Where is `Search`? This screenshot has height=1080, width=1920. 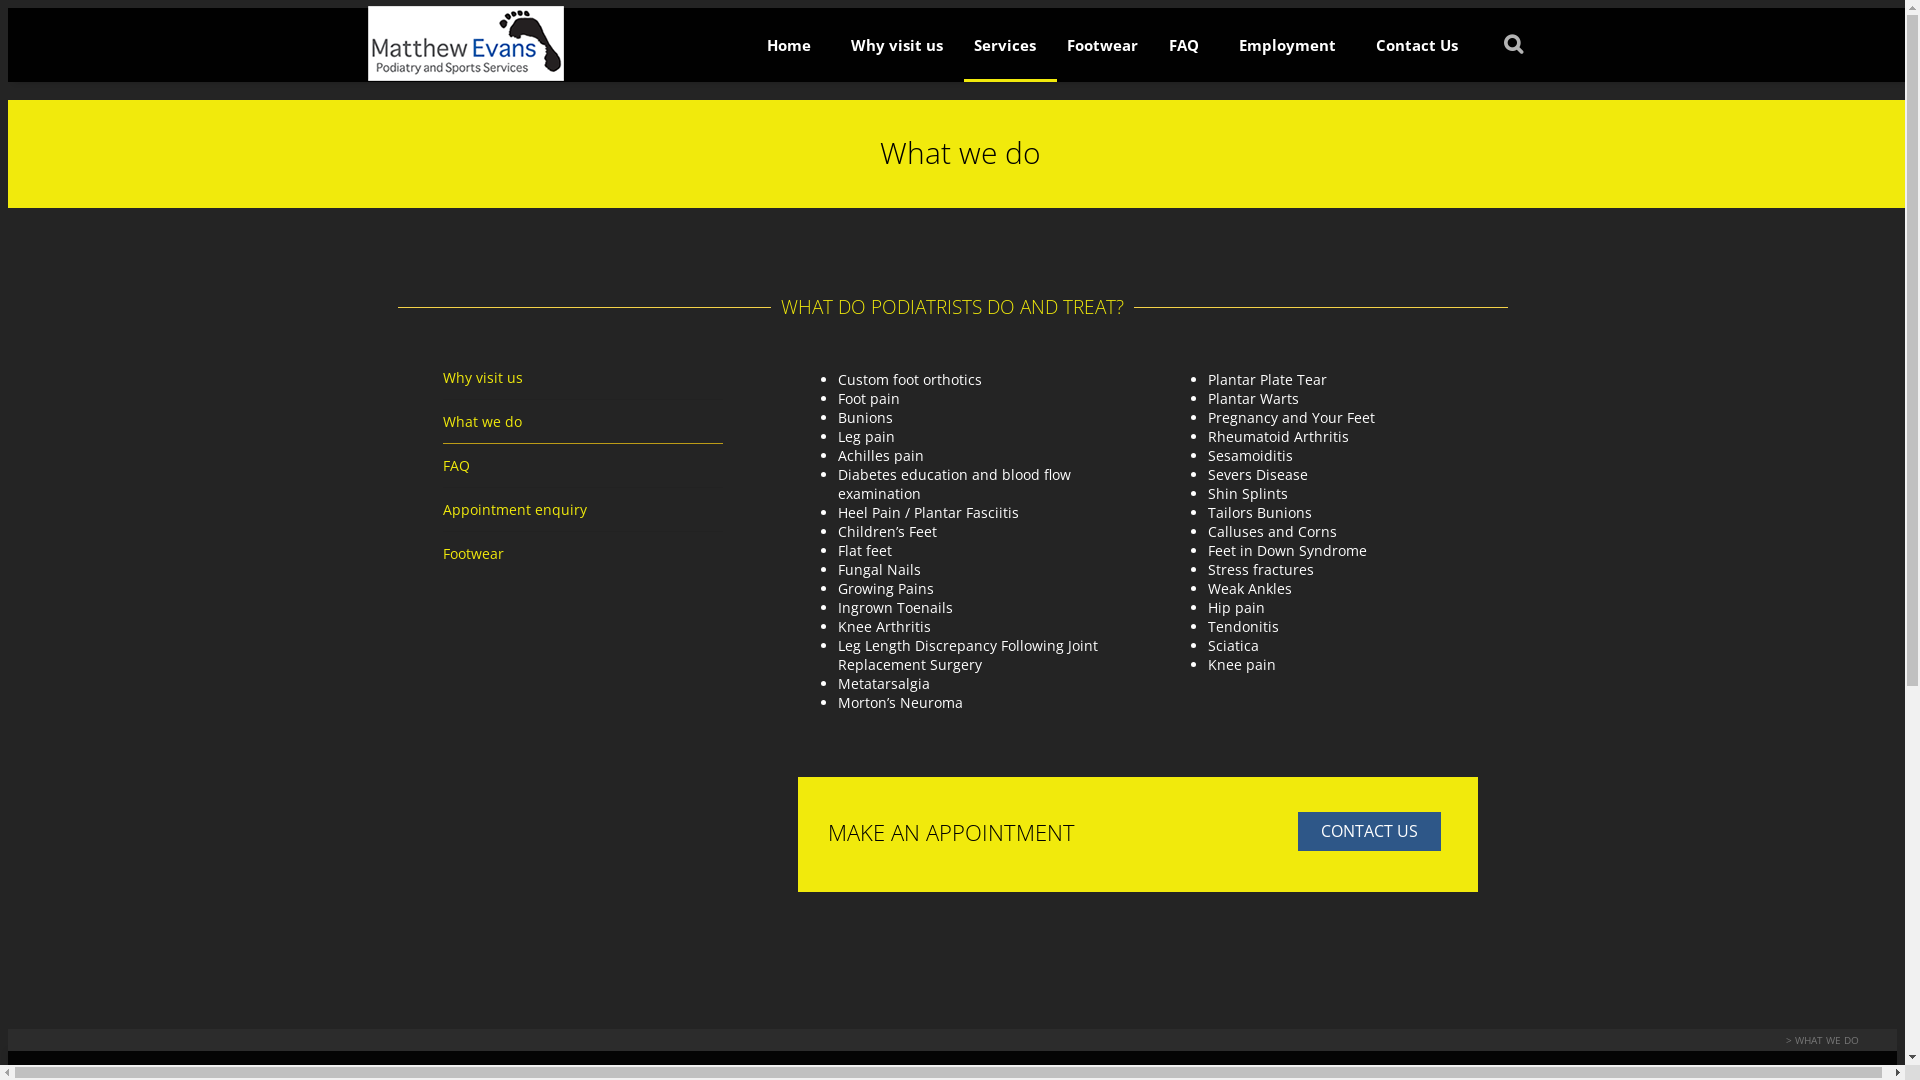 Search is located at coordinates (31, 12).